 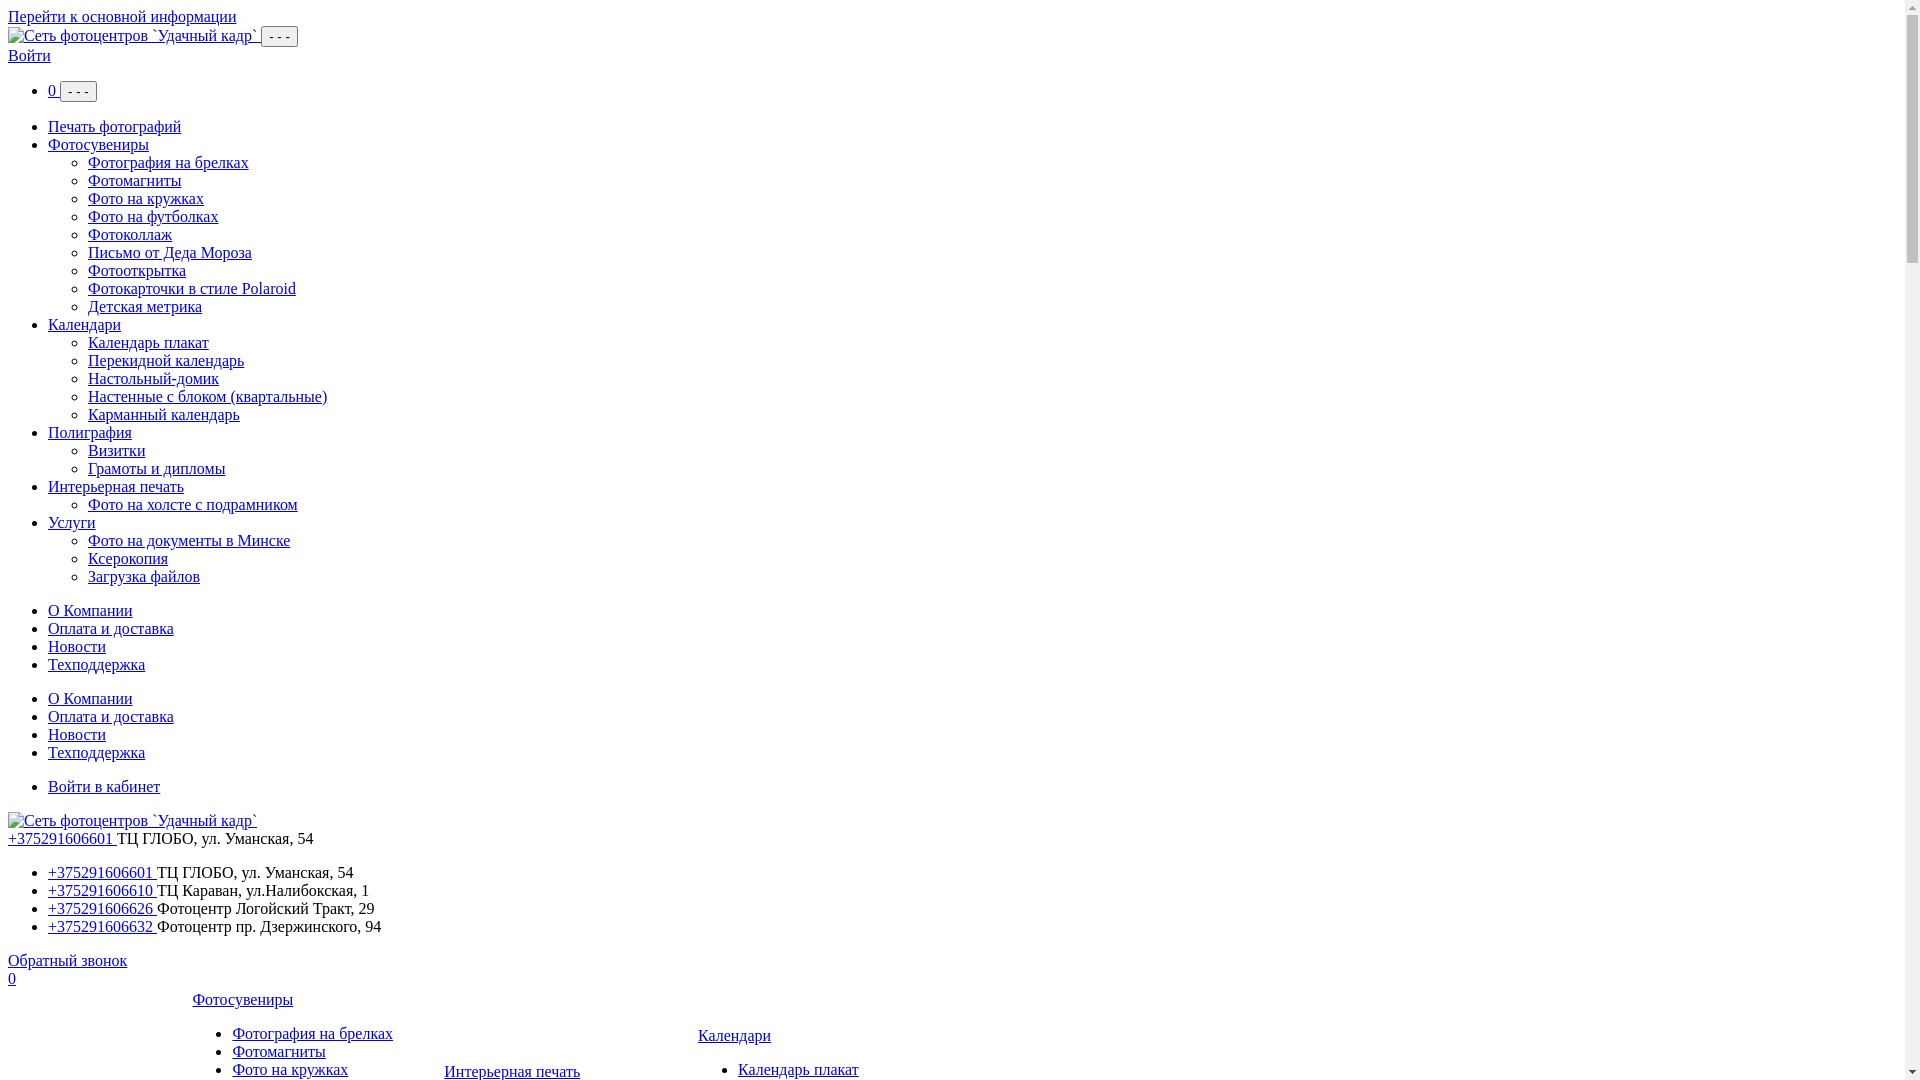 I want to click on 0, so click(x=54, y=90).